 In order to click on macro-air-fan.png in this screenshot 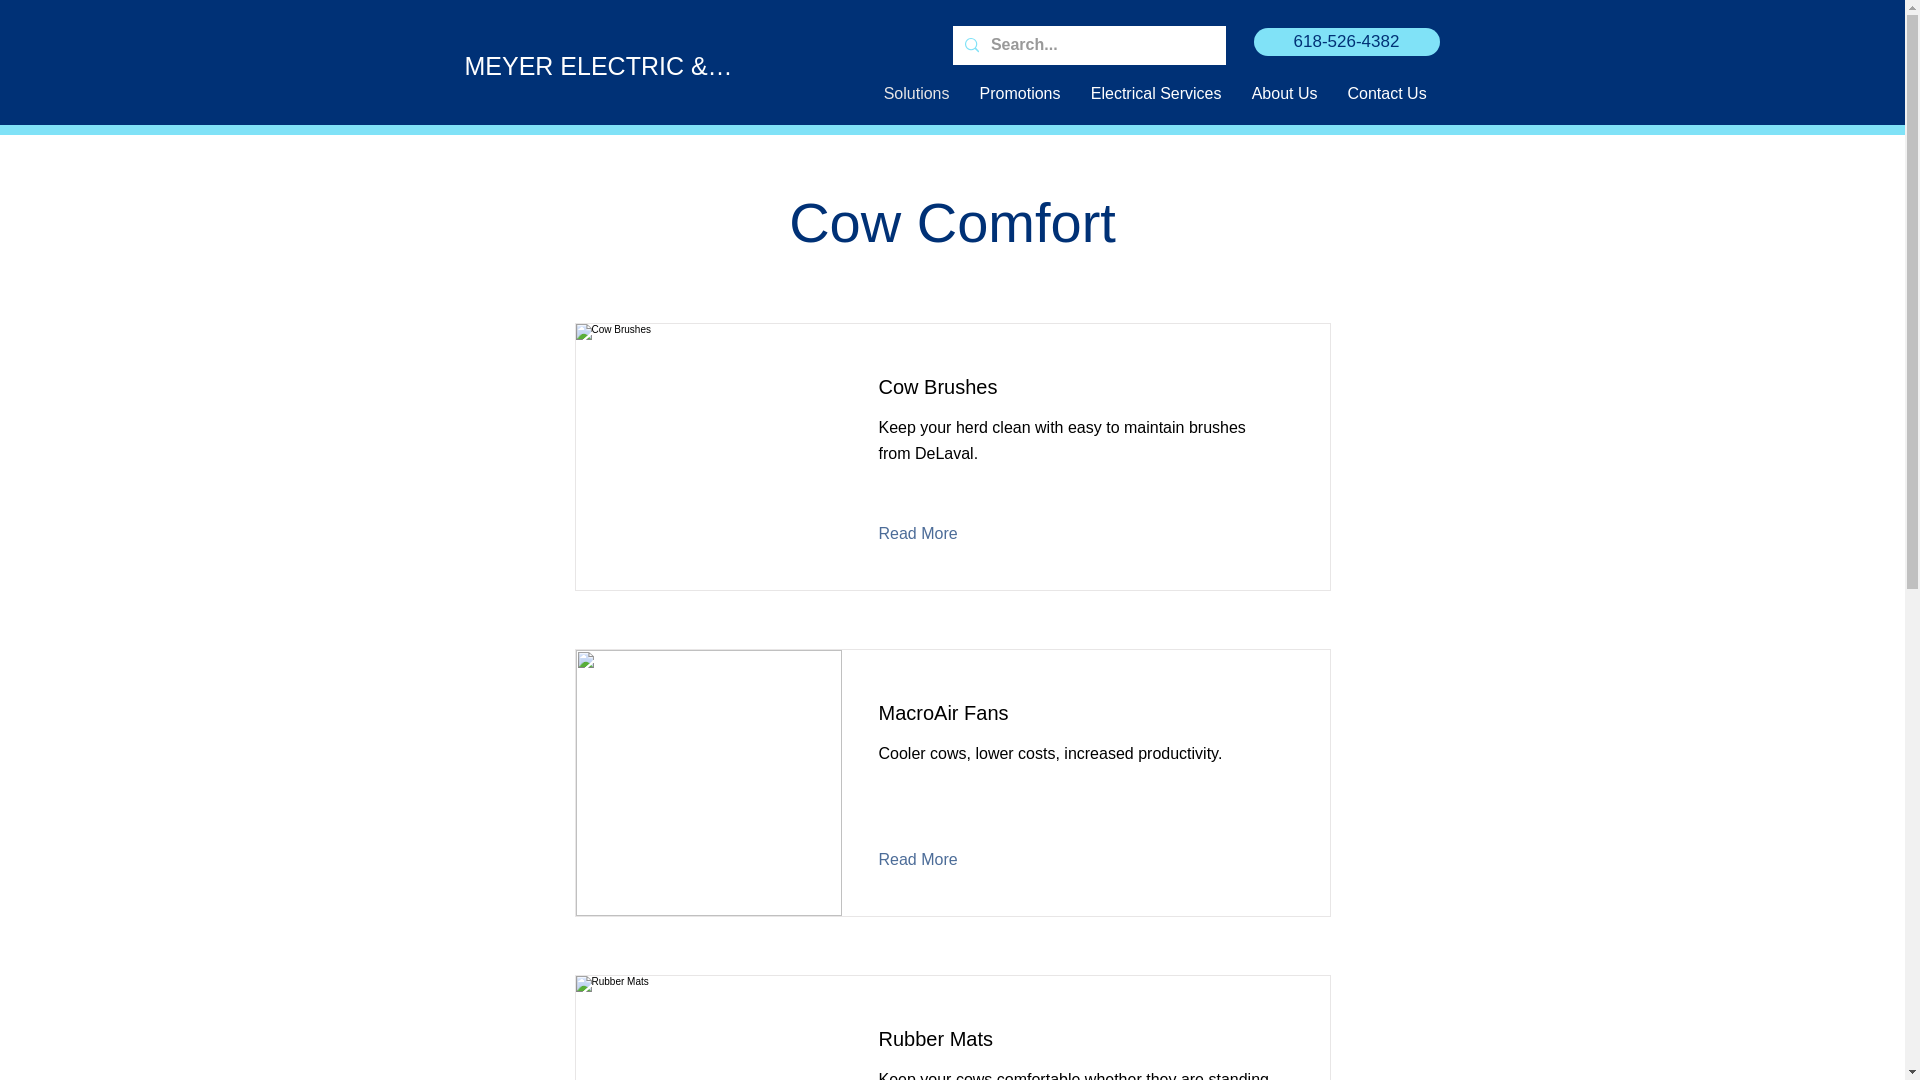, I will do `click(709, 782)`.